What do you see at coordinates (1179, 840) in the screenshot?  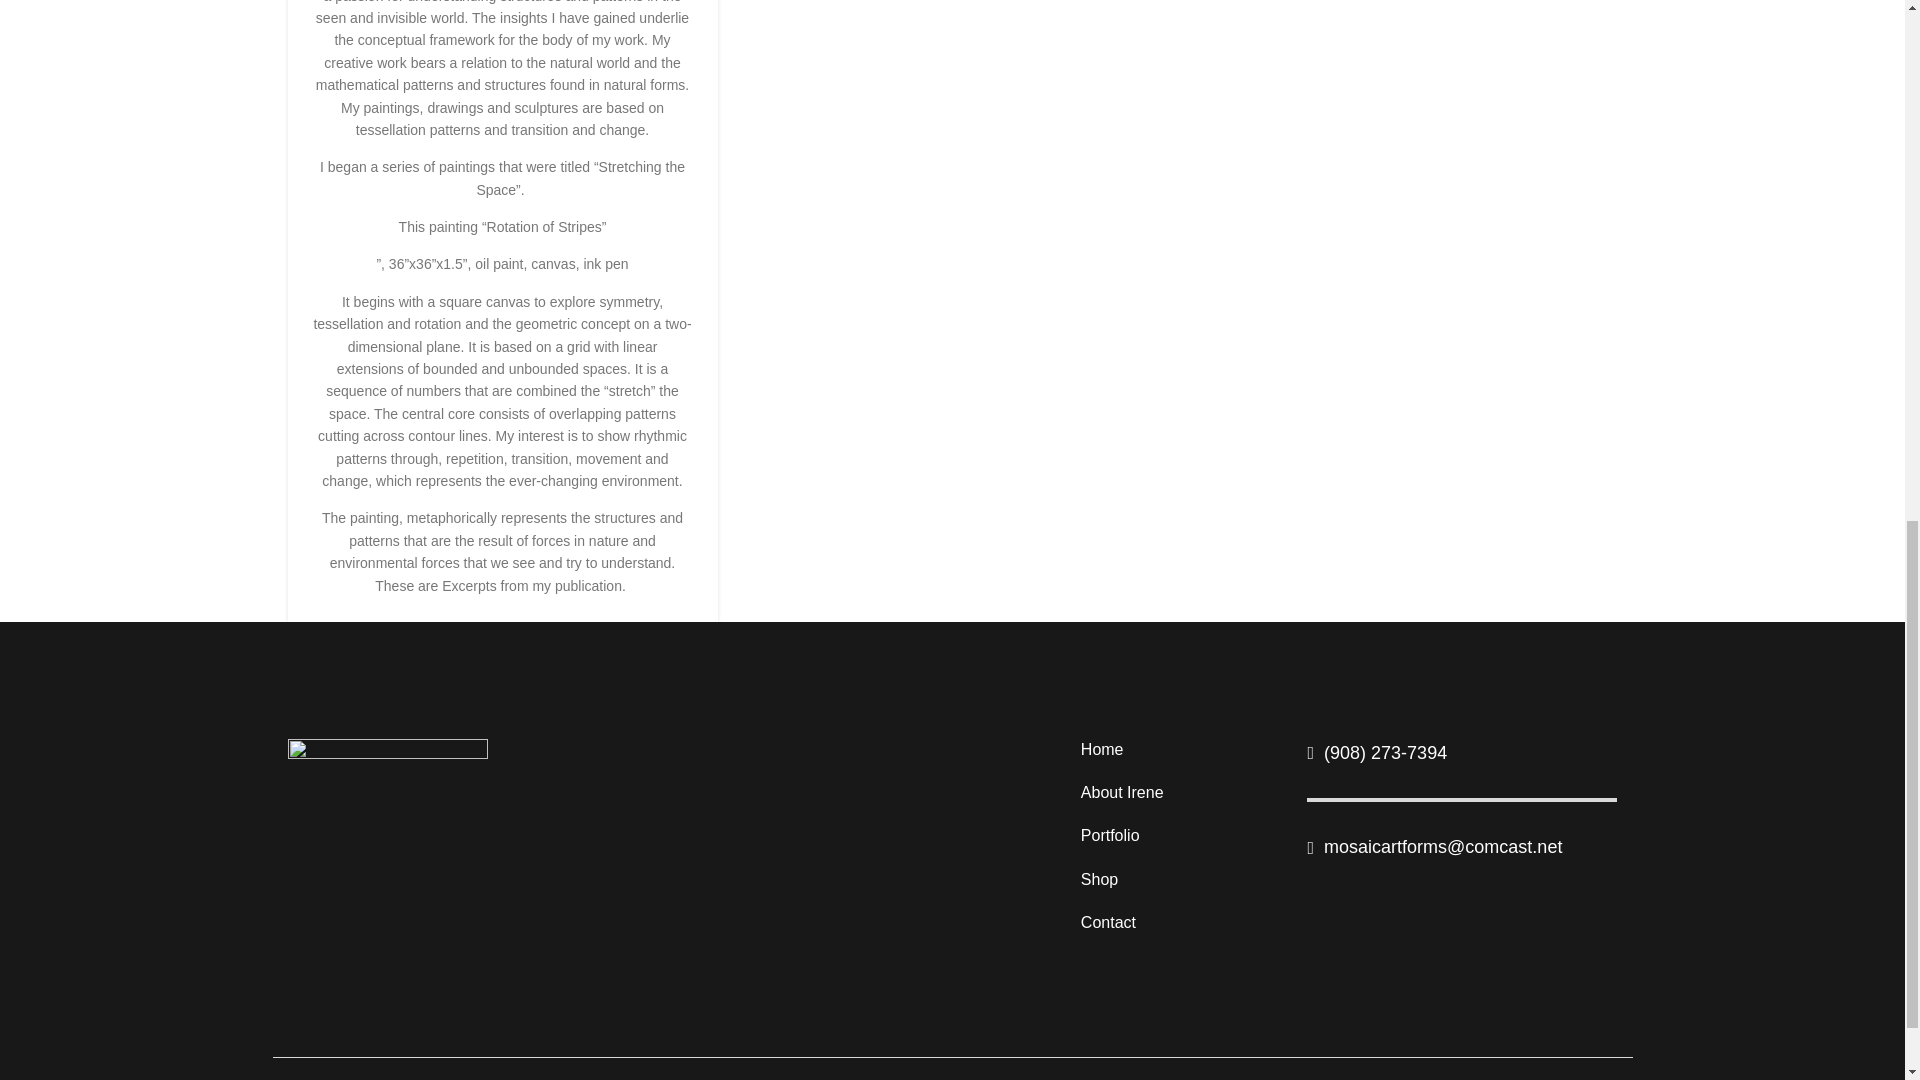 I see `Portfolio ` at bounding box center [1179, 840].